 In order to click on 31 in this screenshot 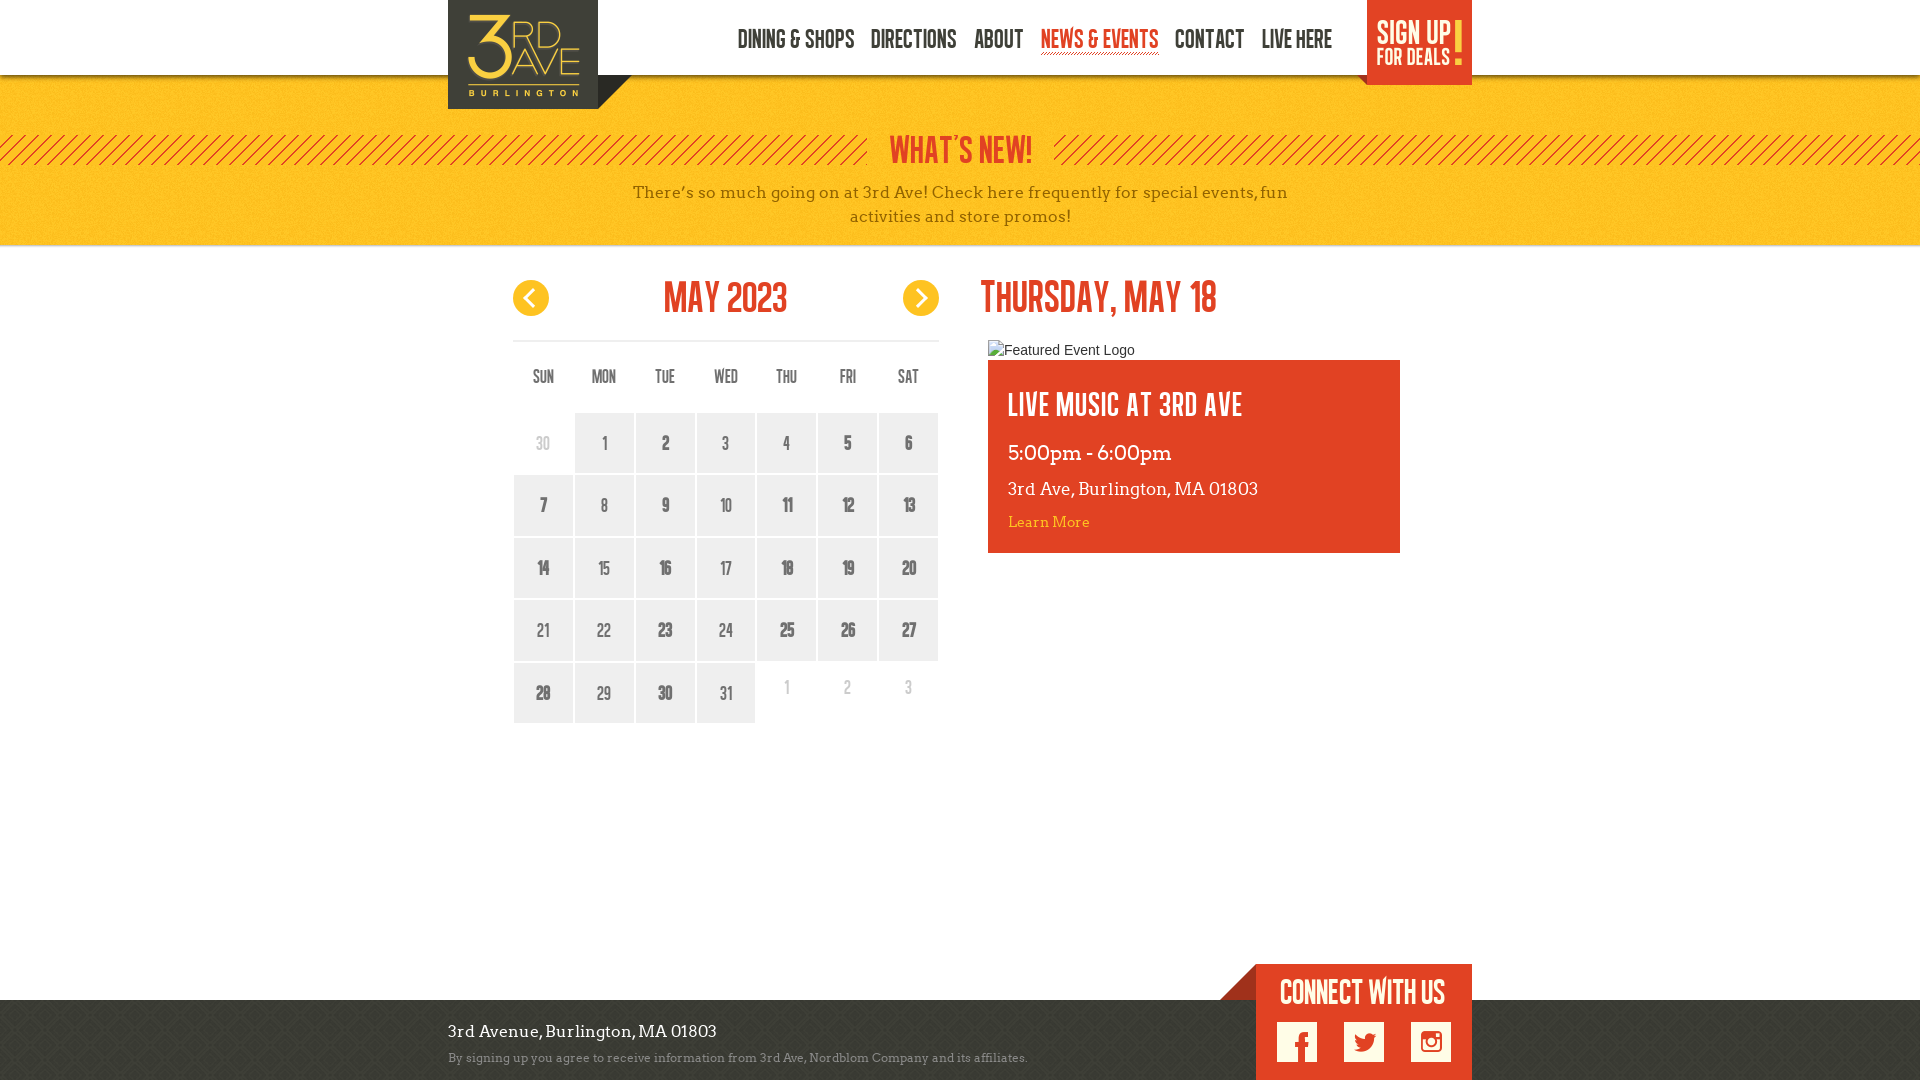, I will do `click(726, 694)`.